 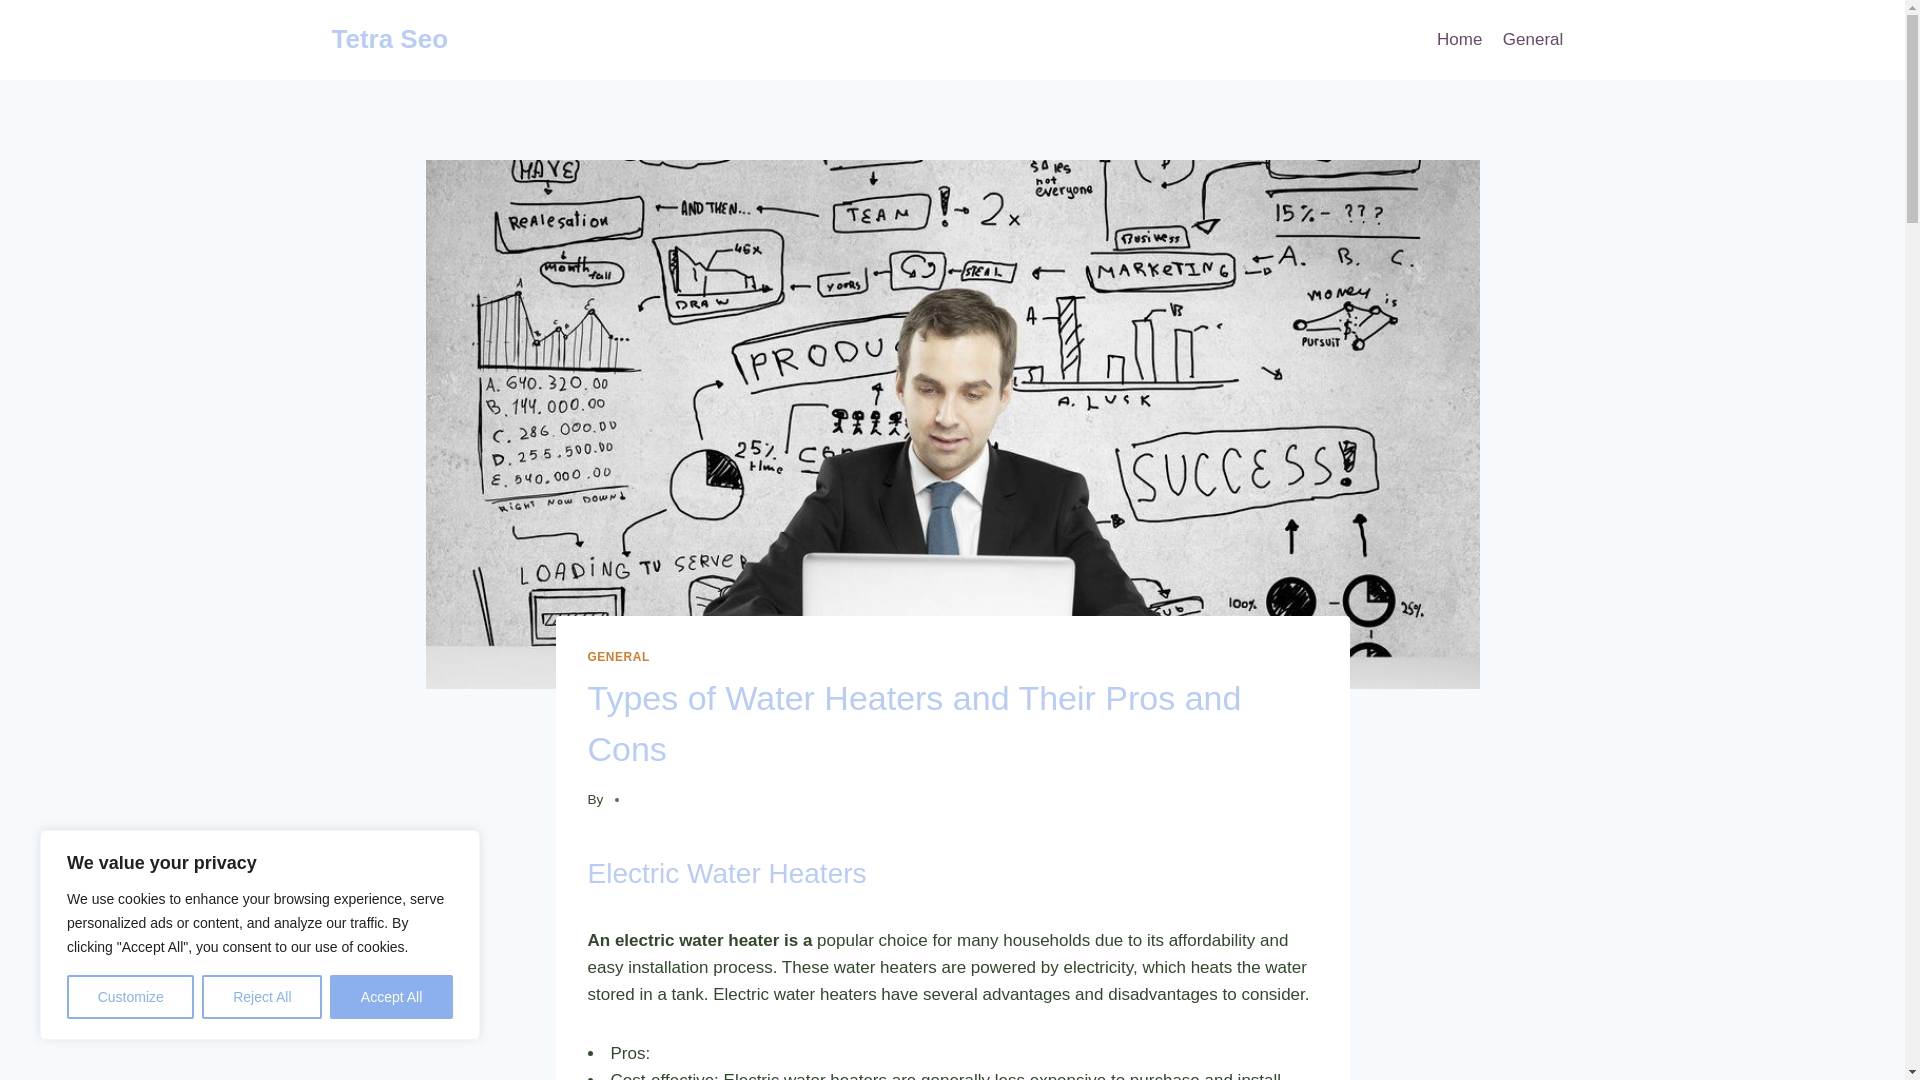 I want to click on General, so click(x=1534, y=40).